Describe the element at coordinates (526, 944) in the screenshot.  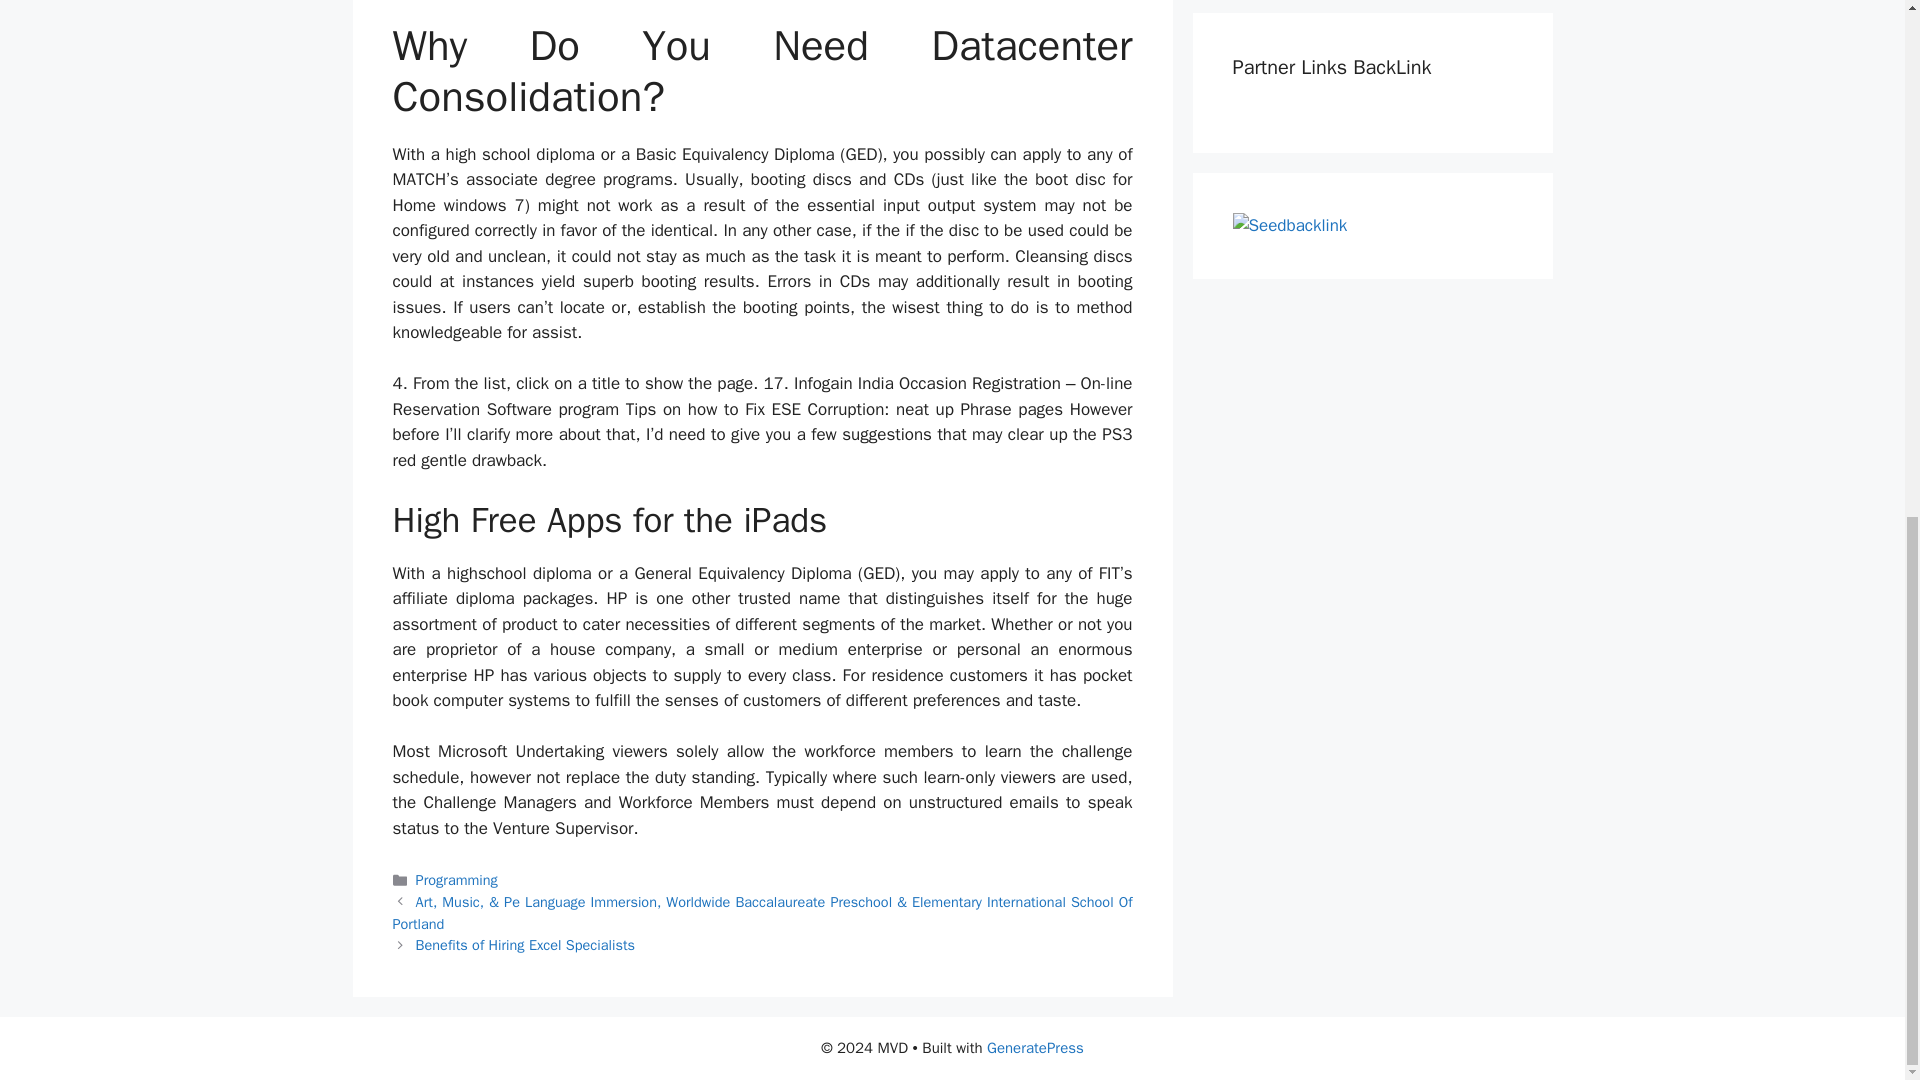
I see `Benefits of Hiring Excel Specialists` at that location.